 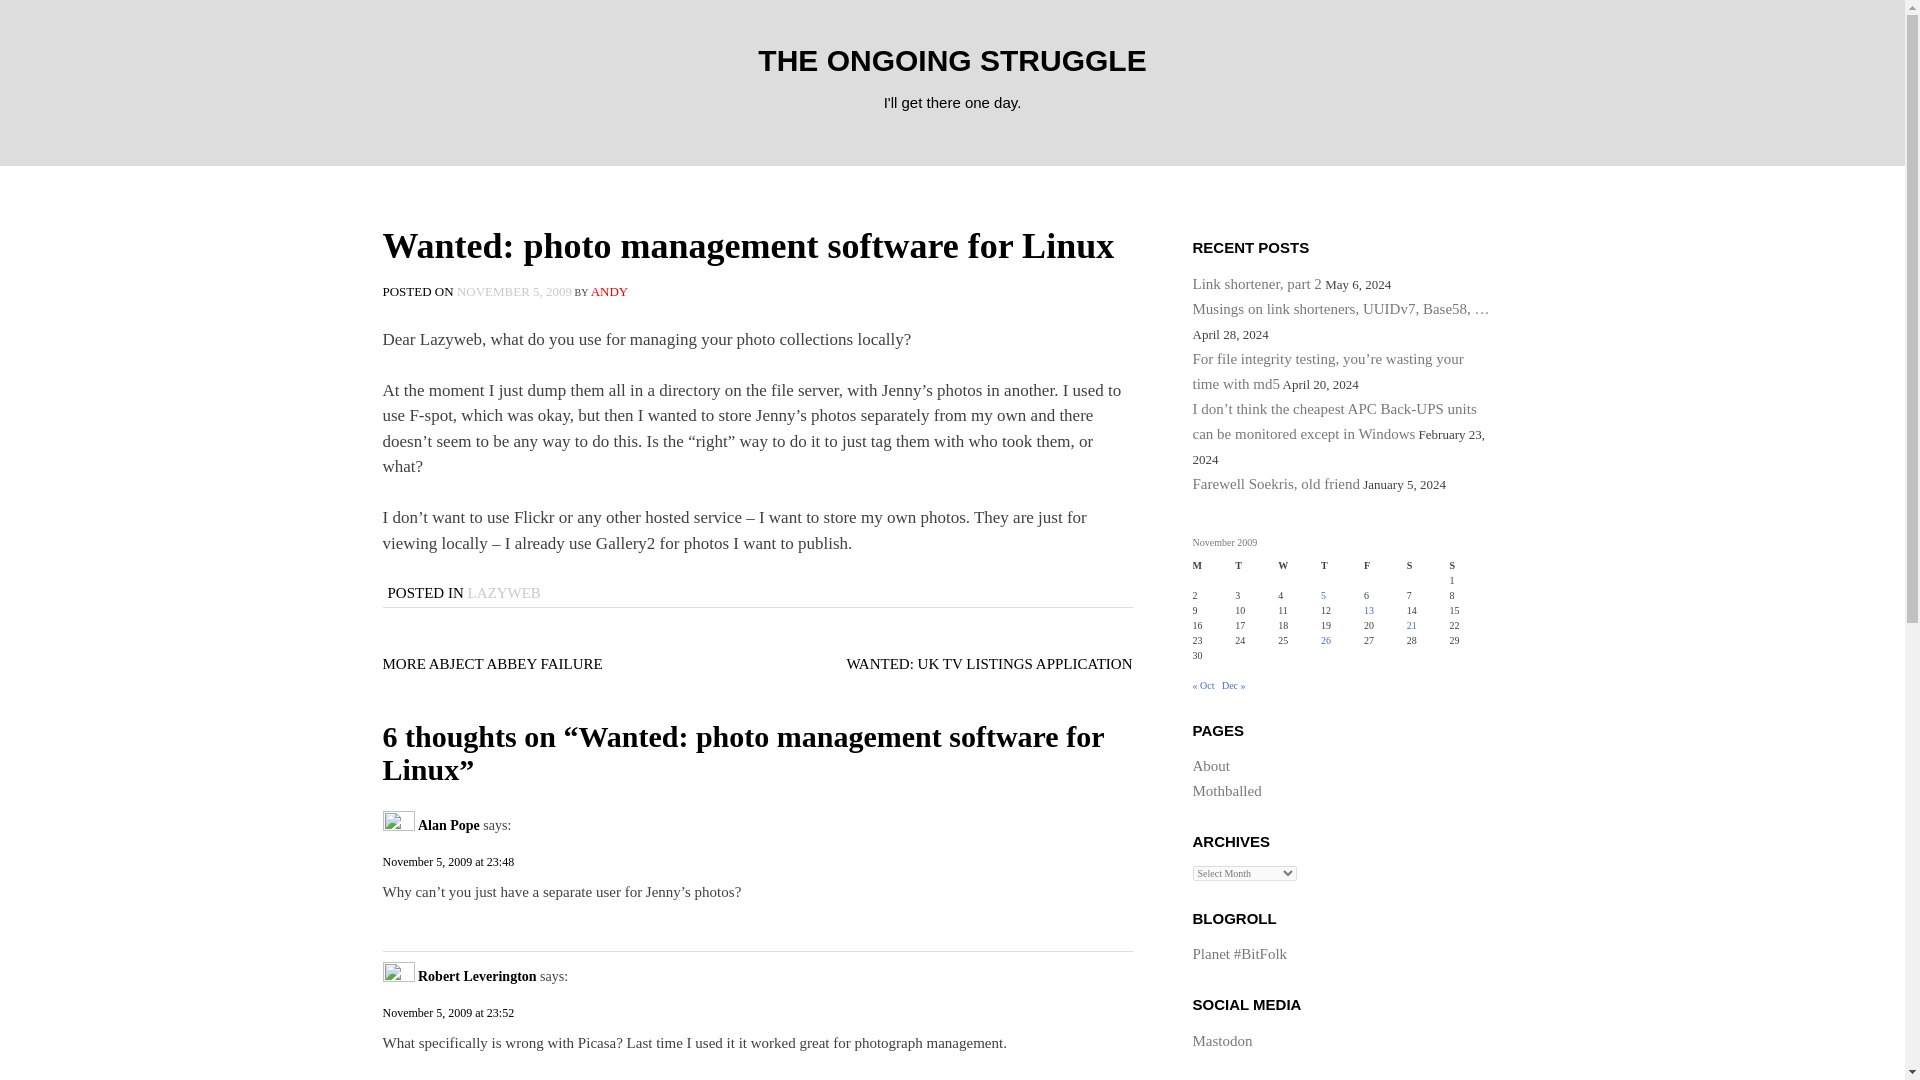 What do you see at coordinates (1211, 766) in the screenshot?
I see `About` at bounding box center [1211, 766].